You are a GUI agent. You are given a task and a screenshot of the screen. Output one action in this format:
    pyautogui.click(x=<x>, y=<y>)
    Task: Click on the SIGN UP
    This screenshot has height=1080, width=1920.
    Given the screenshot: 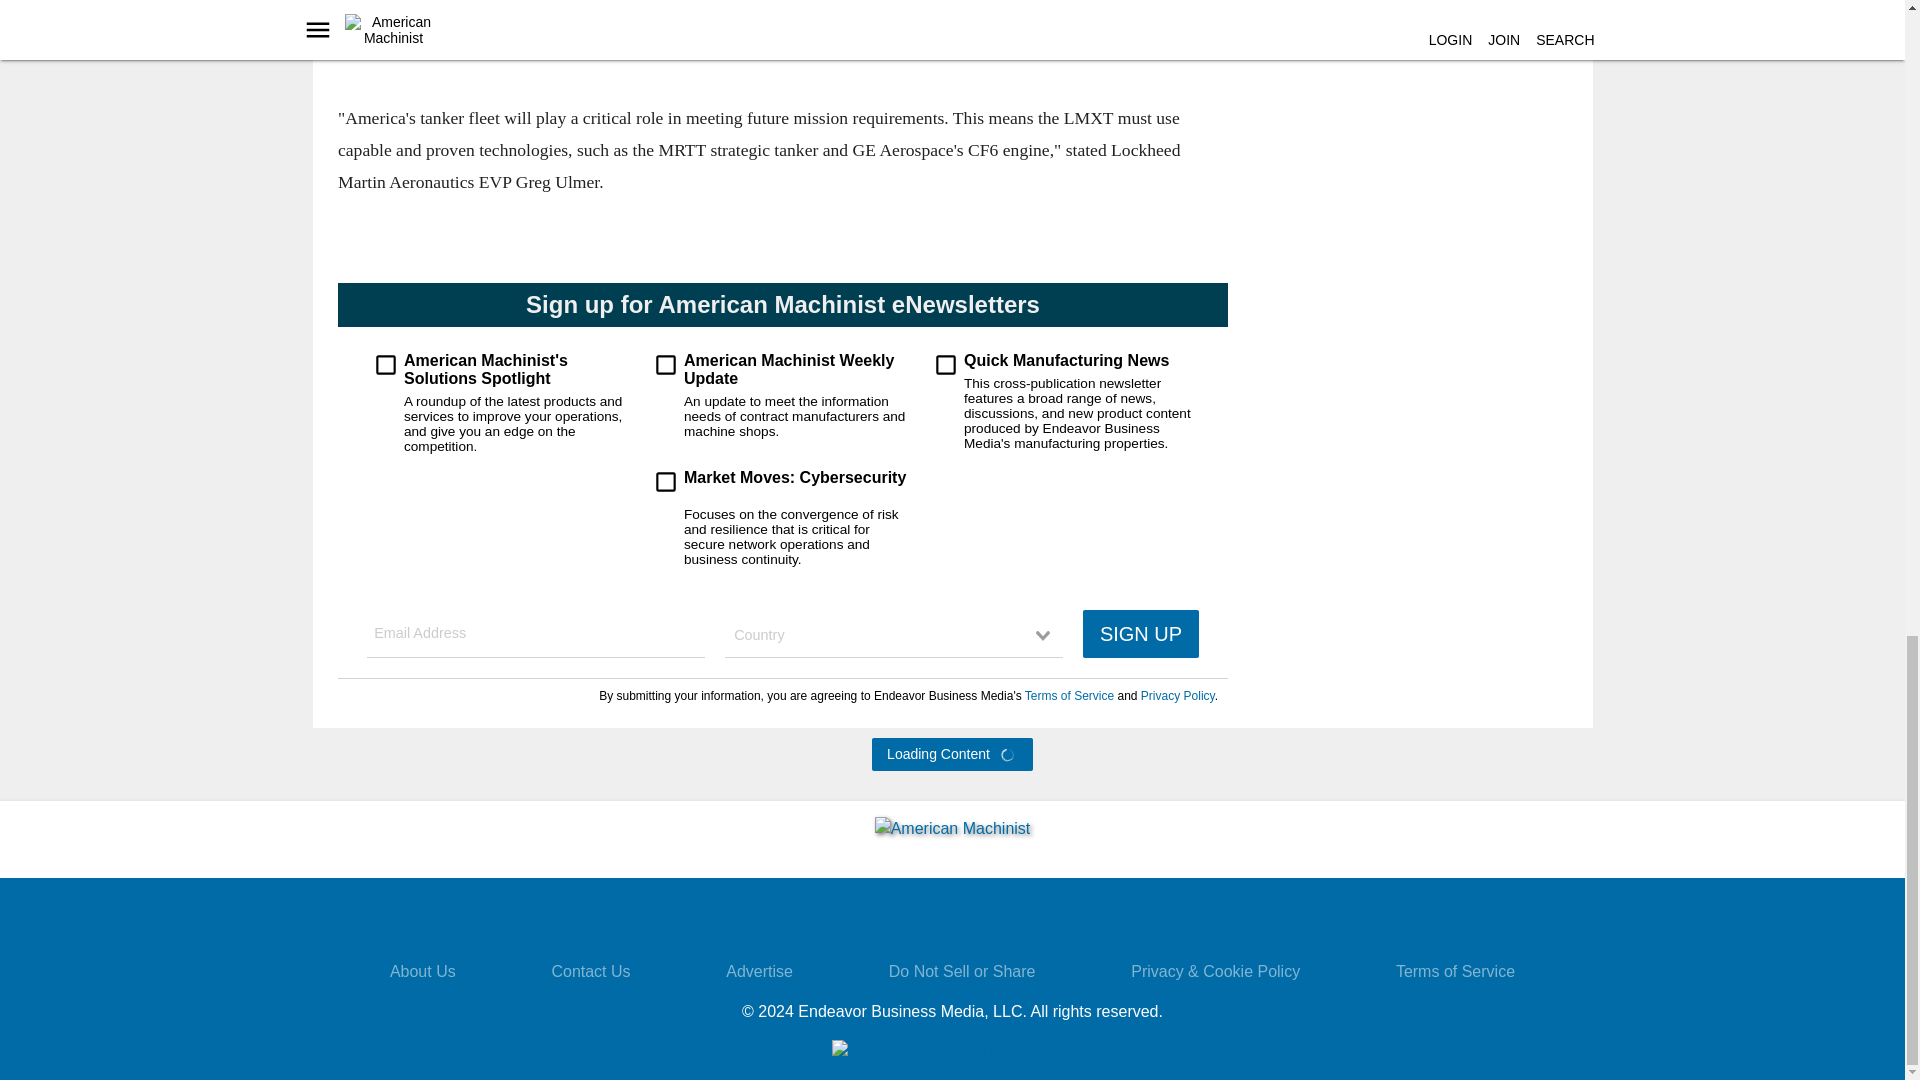 What is the action you would take?
    pyautogui.click(x=1140, y=634)
    